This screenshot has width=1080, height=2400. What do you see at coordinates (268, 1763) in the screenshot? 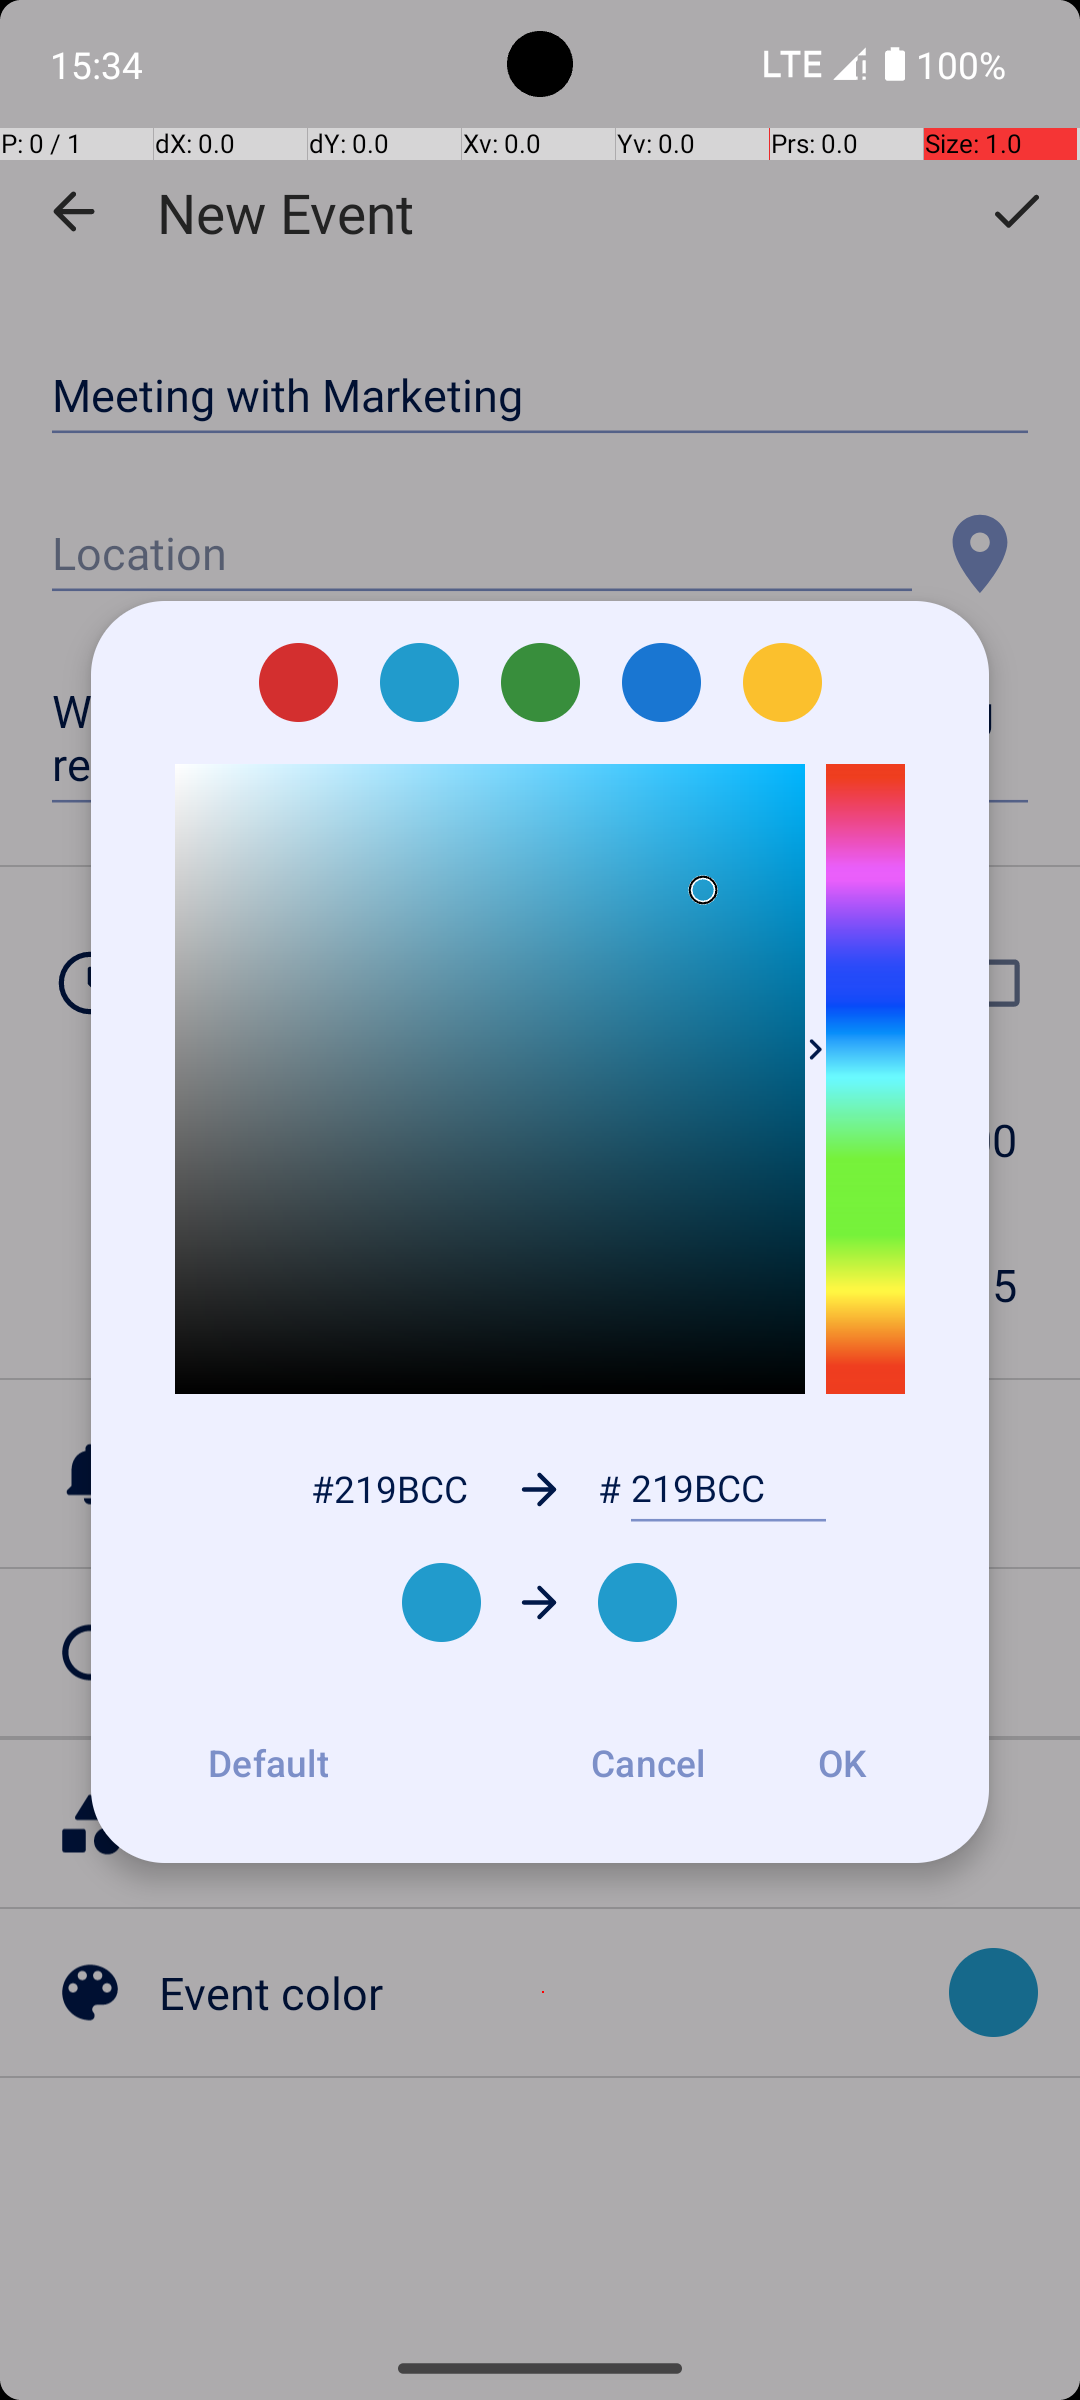
I see `Default` at bounding box center [268, 1763].